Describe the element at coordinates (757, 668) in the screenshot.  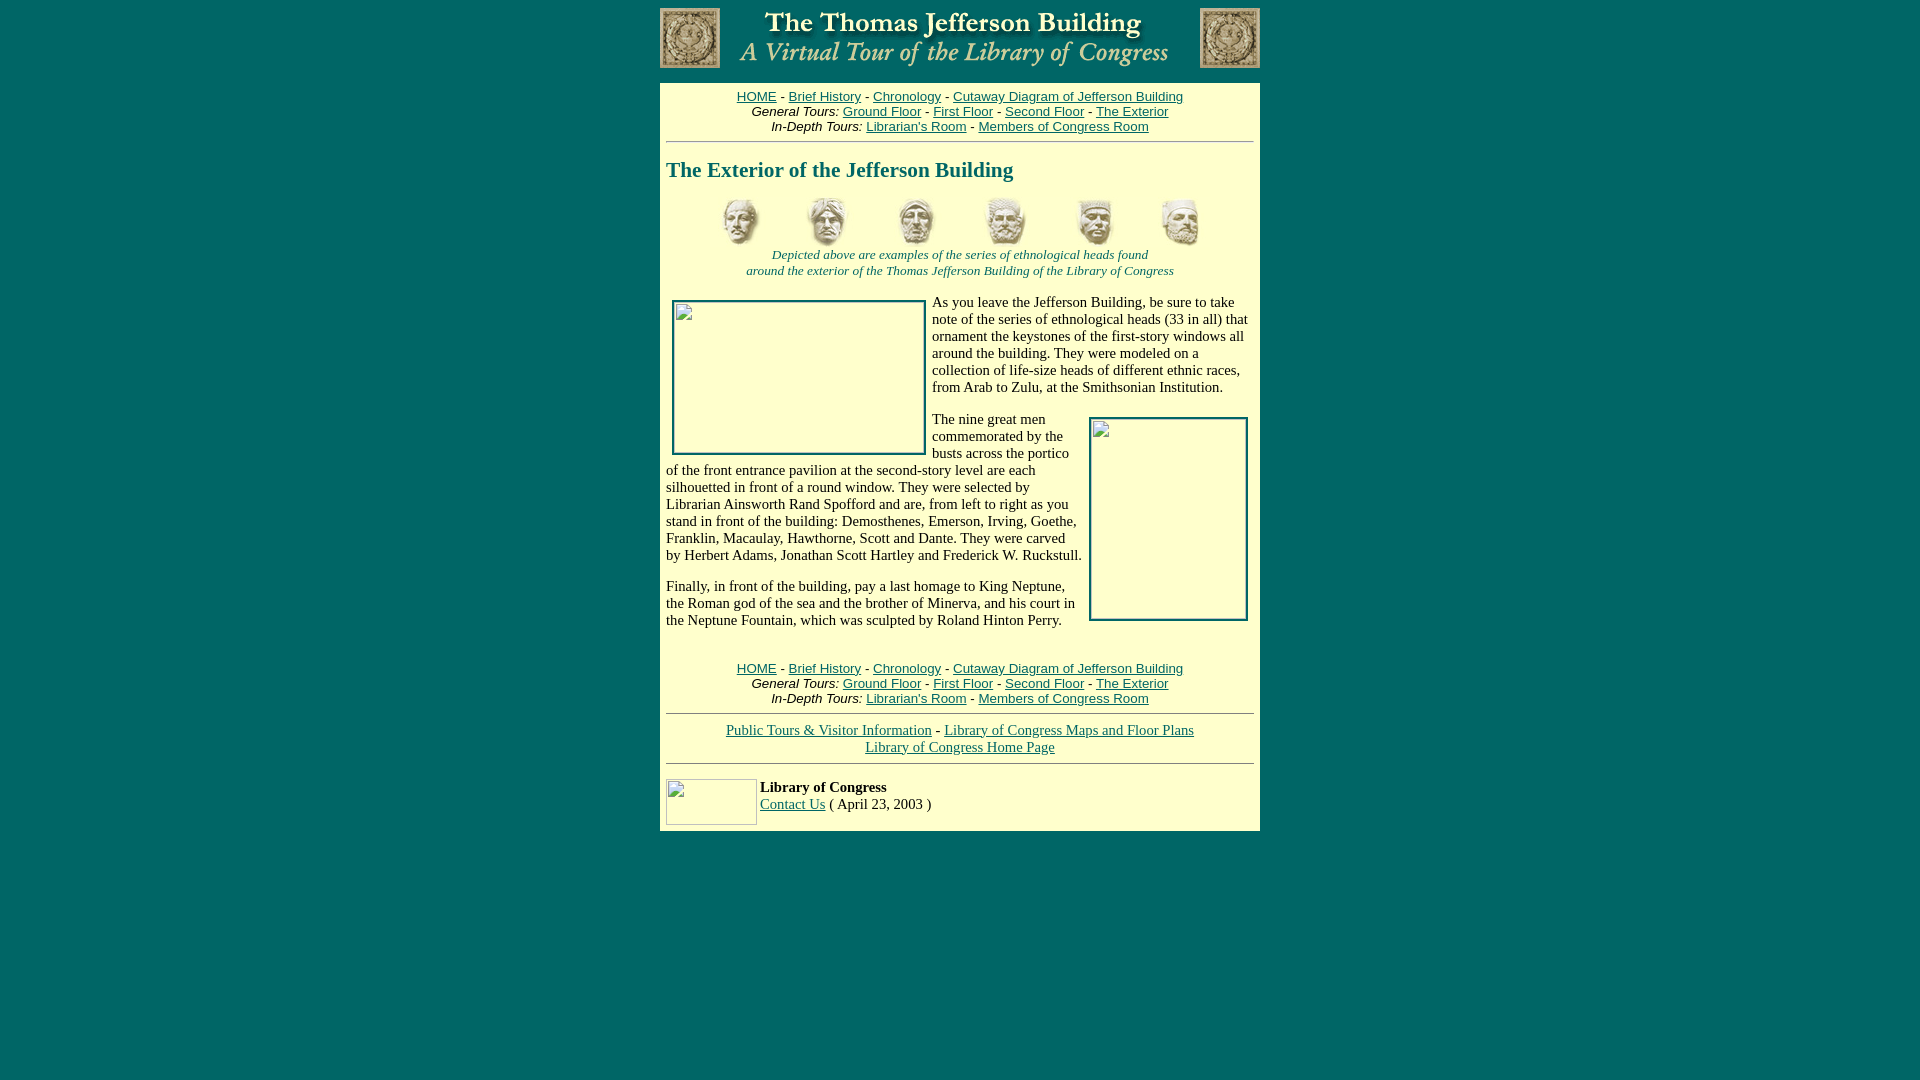
I see `HOME` at that location.